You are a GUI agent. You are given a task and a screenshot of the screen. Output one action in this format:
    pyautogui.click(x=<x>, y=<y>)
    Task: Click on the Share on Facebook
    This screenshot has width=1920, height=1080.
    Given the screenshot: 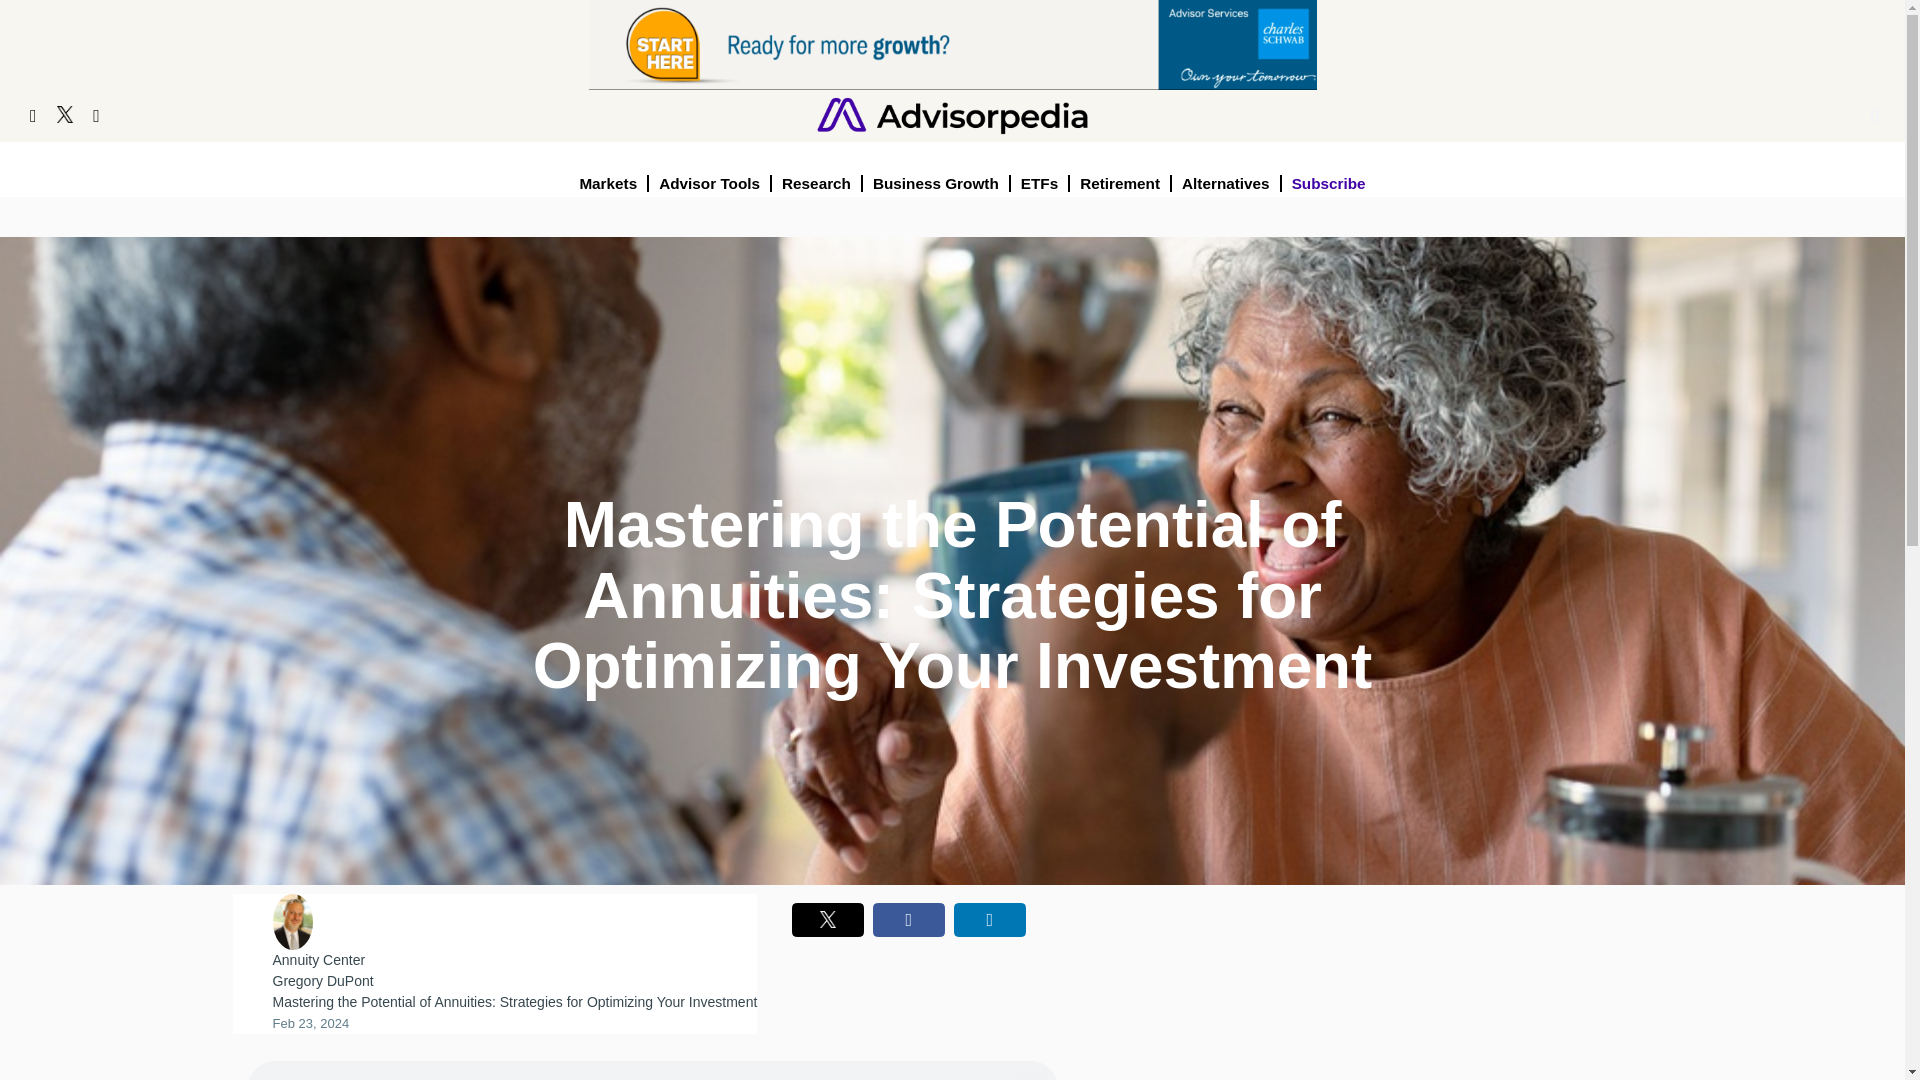 What is the action you would take?
    pyautogui.click(x=908, y=920)
    